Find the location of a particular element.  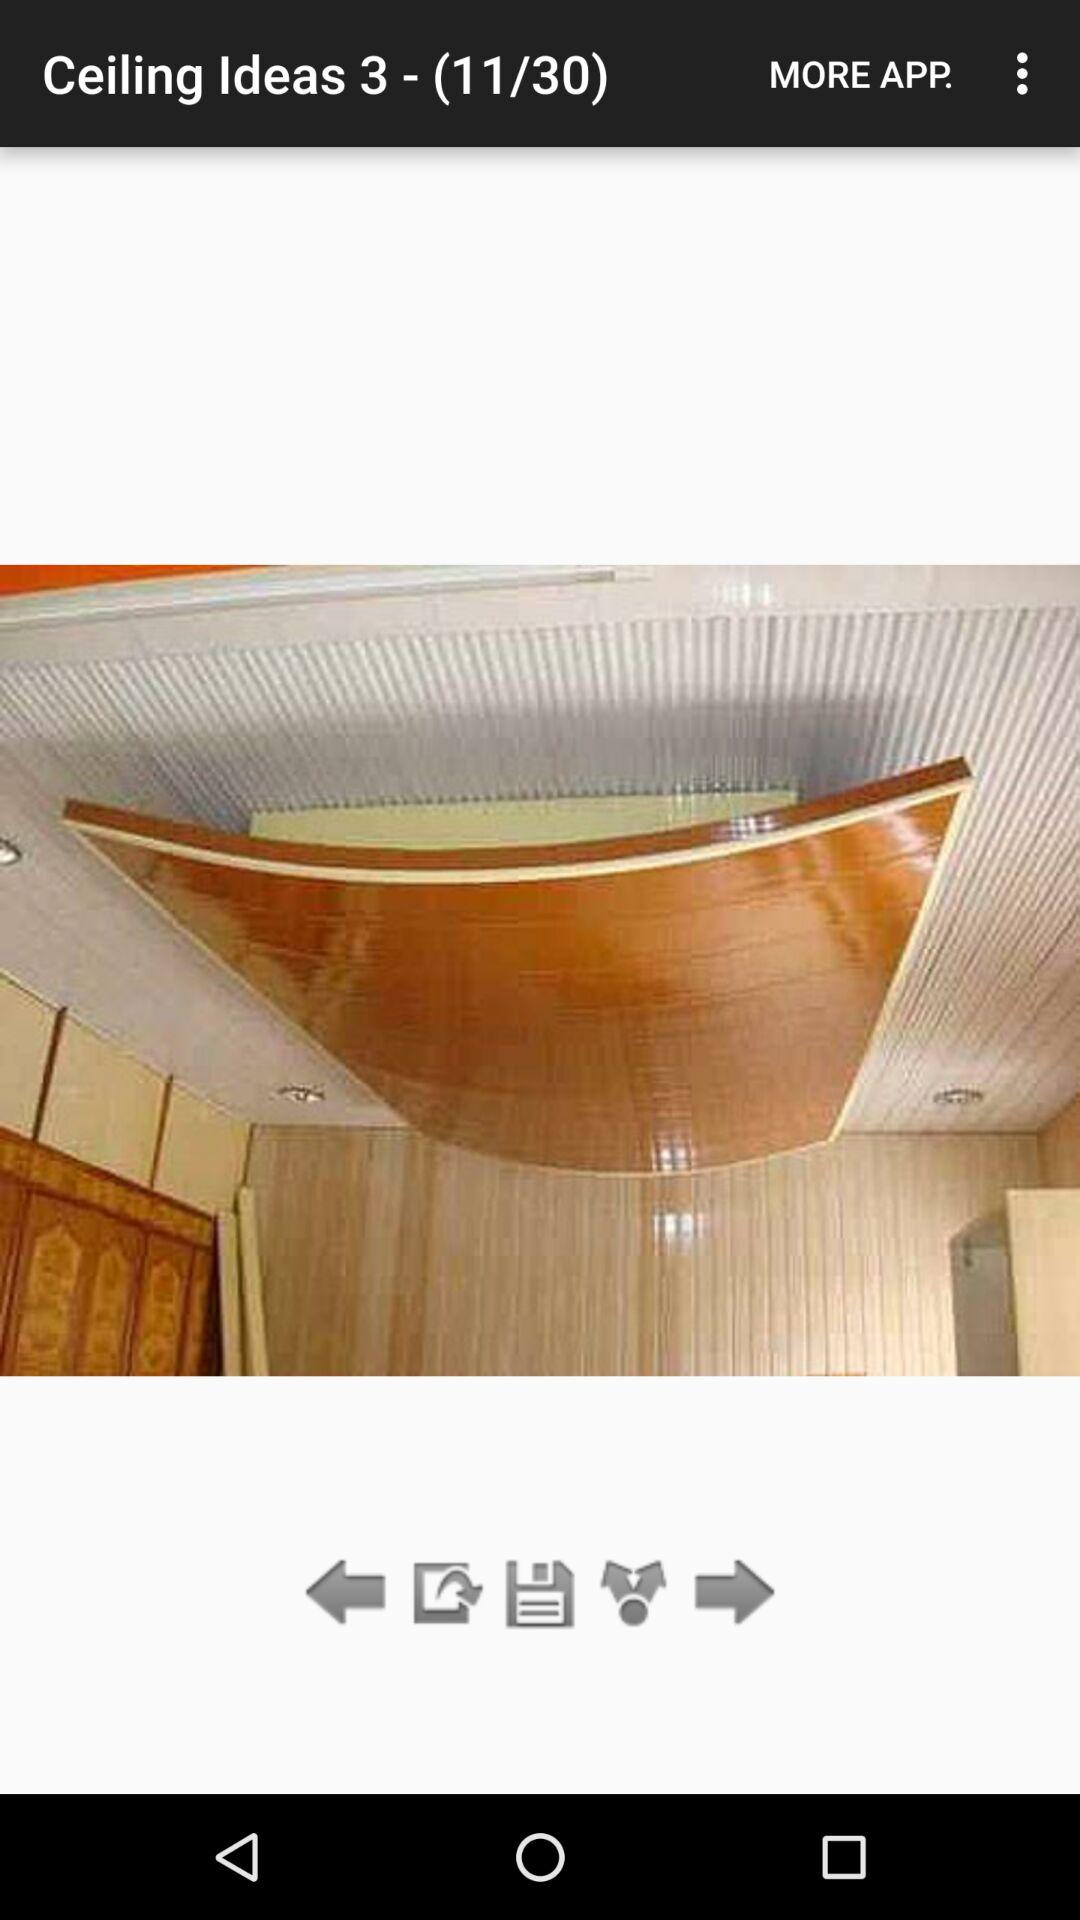

open icon next to the ceiling ideas 3 is located at coordinates (861, 73).